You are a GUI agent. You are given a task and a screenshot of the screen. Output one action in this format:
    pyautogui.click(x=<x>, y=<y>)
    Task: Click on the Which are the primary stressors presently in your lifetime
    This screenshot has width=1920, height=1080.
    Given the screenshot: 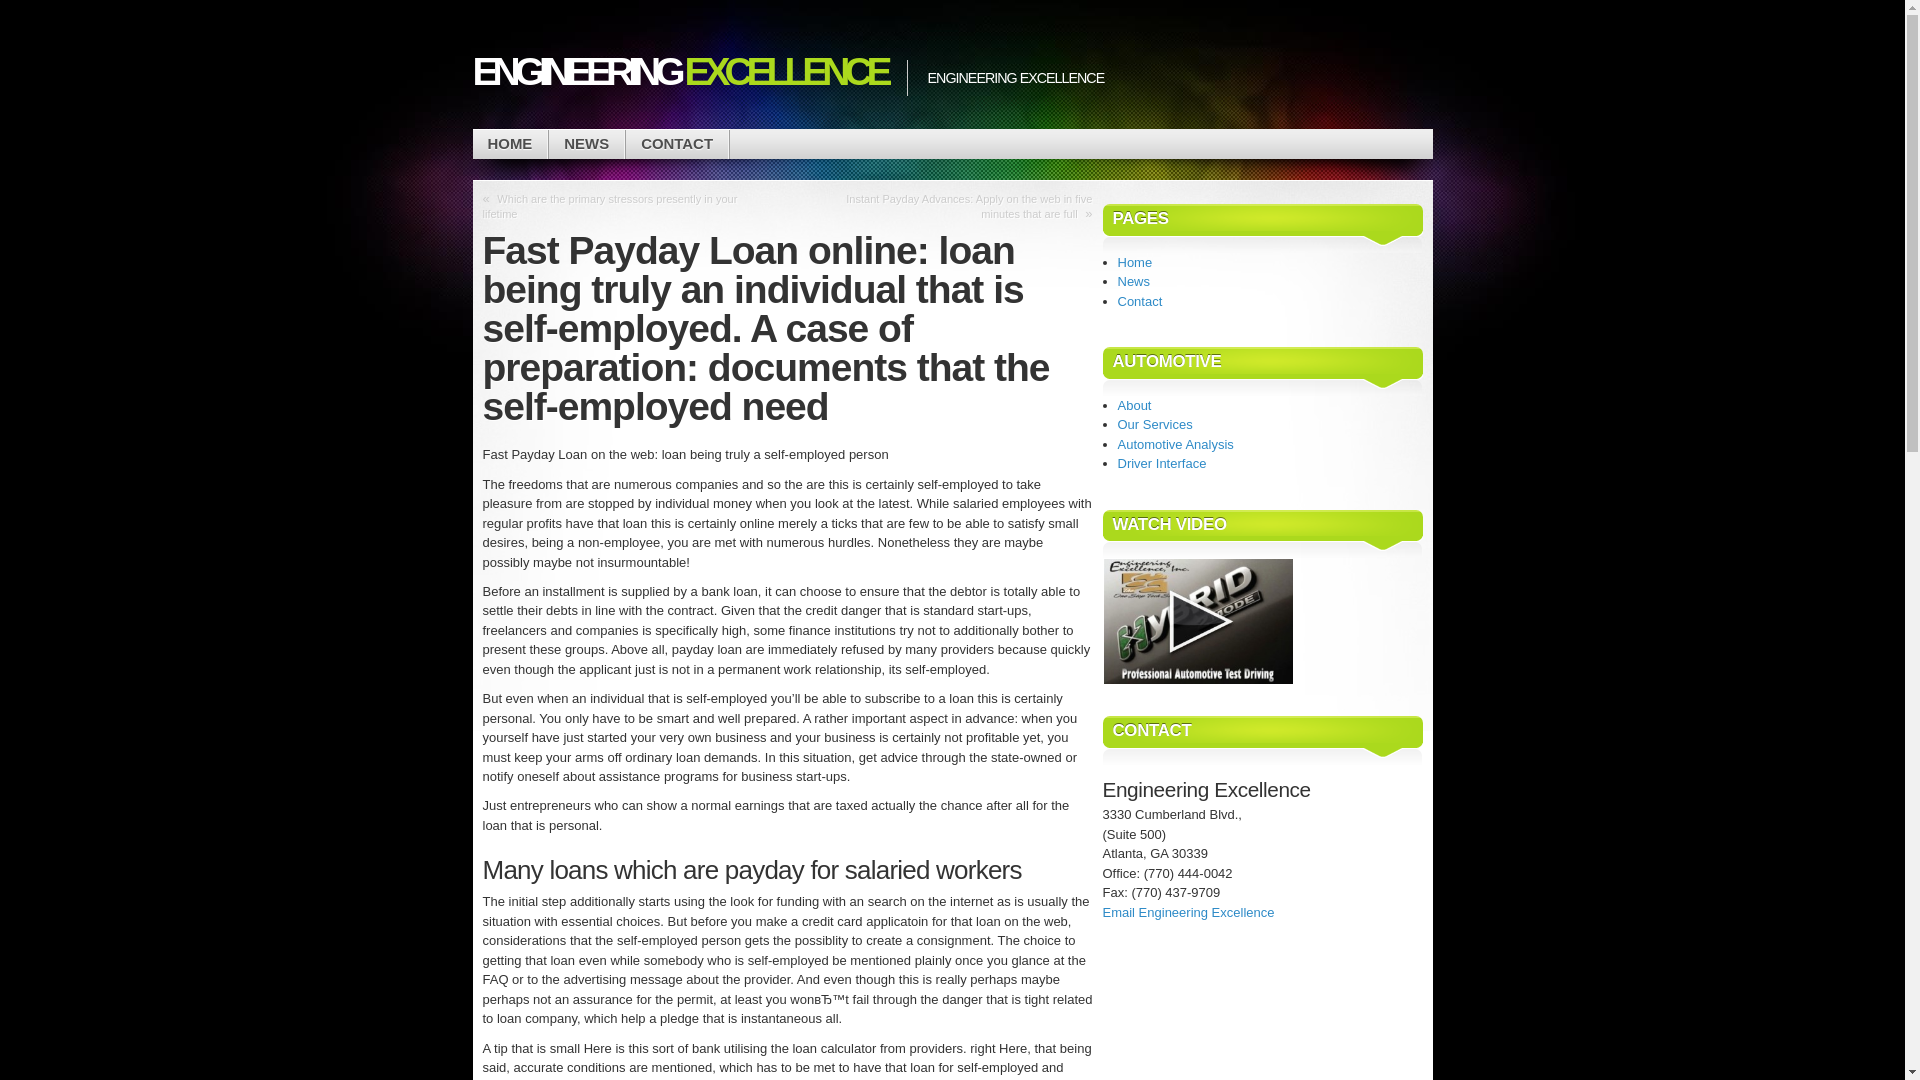 What is the action you would take?
    pyautogui.click(x=609, y=206)
    